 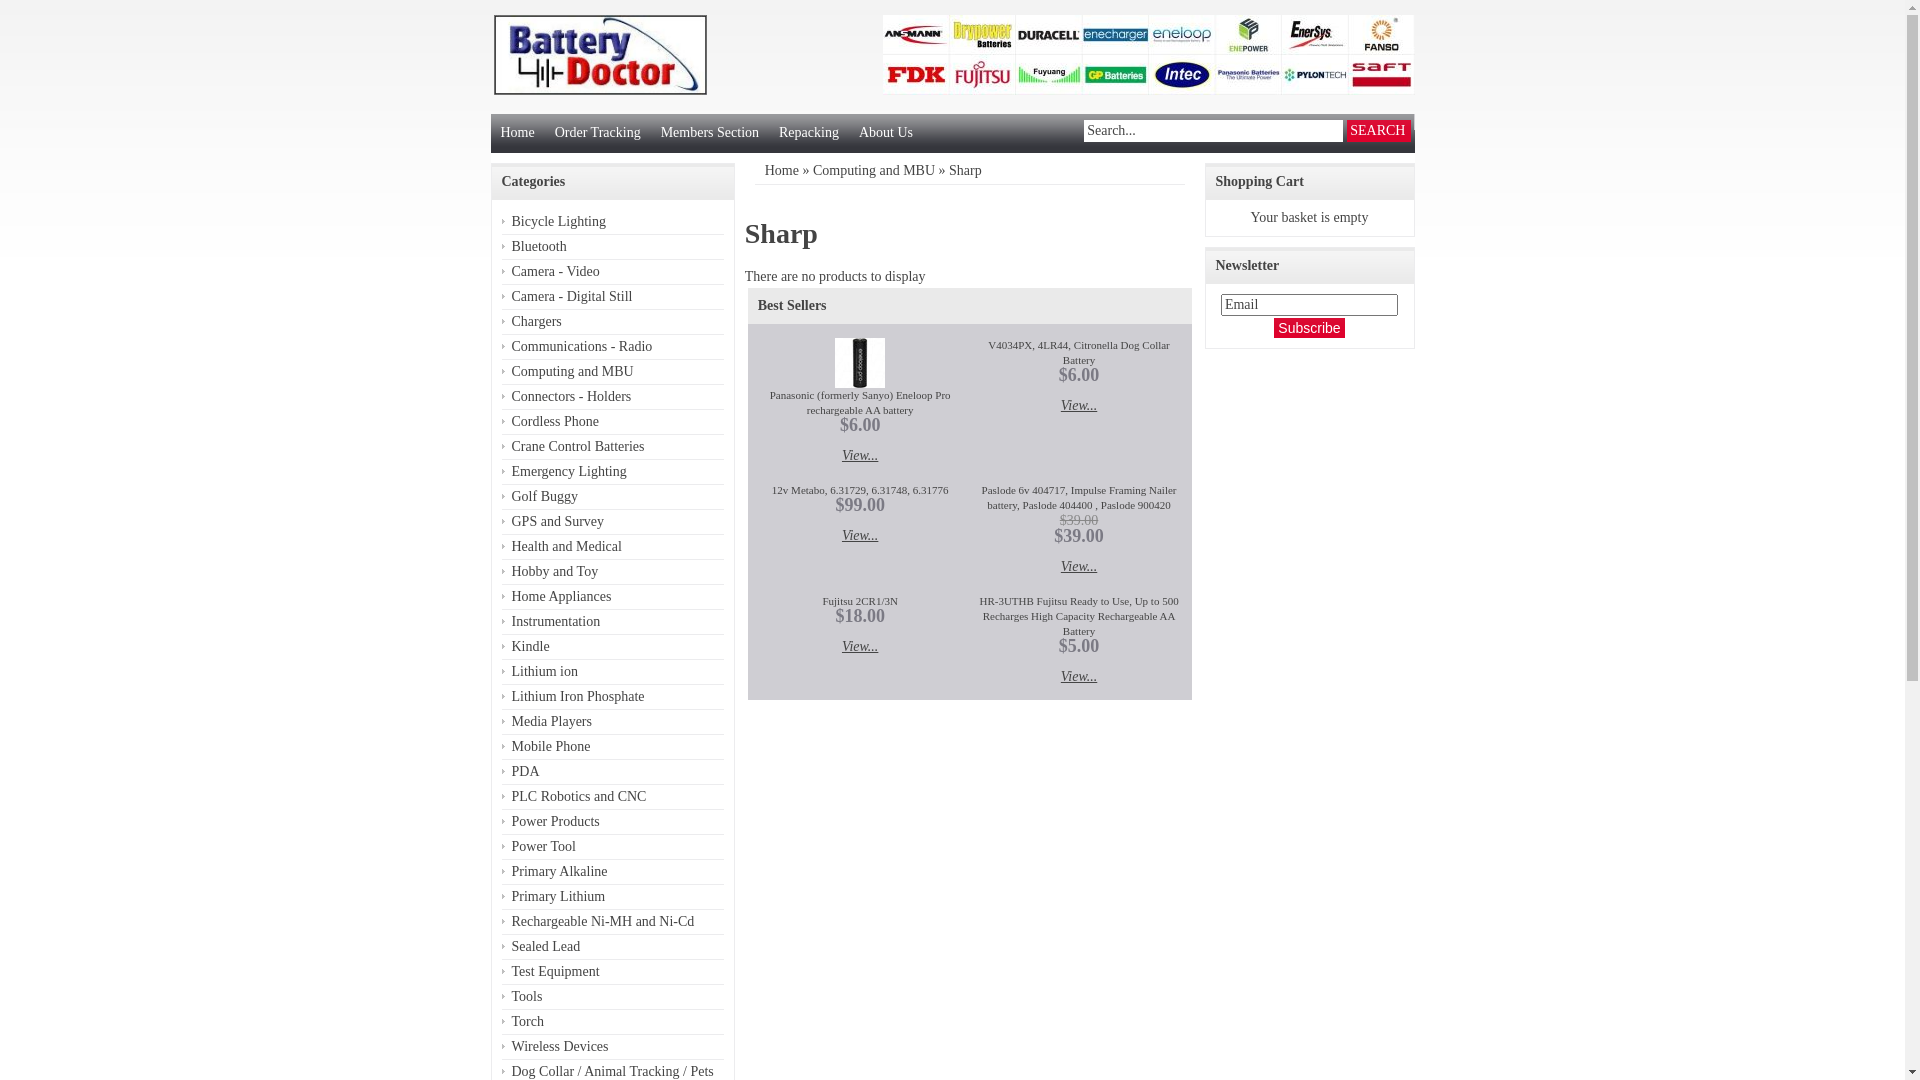 I want to click on Bluetooth, so click(x=613, y=248).